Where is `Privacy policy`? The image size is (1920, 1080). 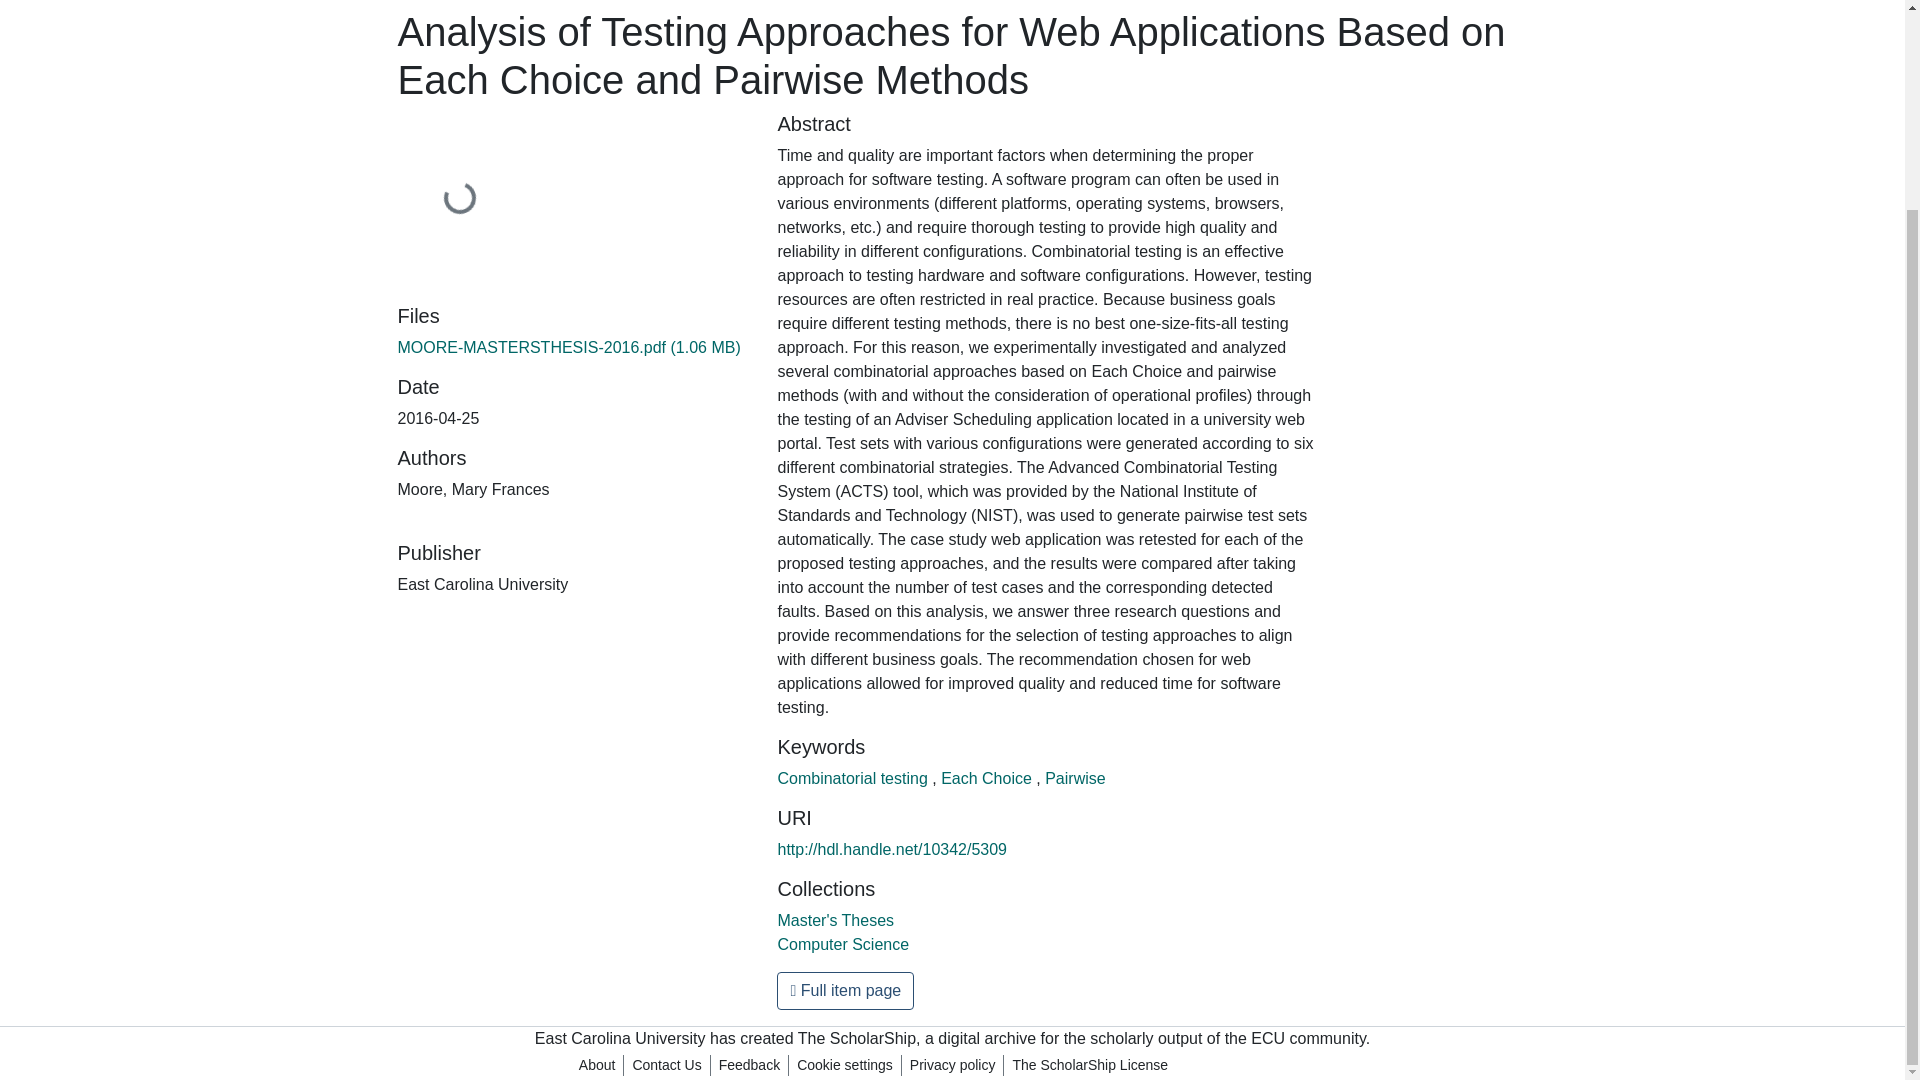 Privacy policy is located at coordinates (953, 1065).